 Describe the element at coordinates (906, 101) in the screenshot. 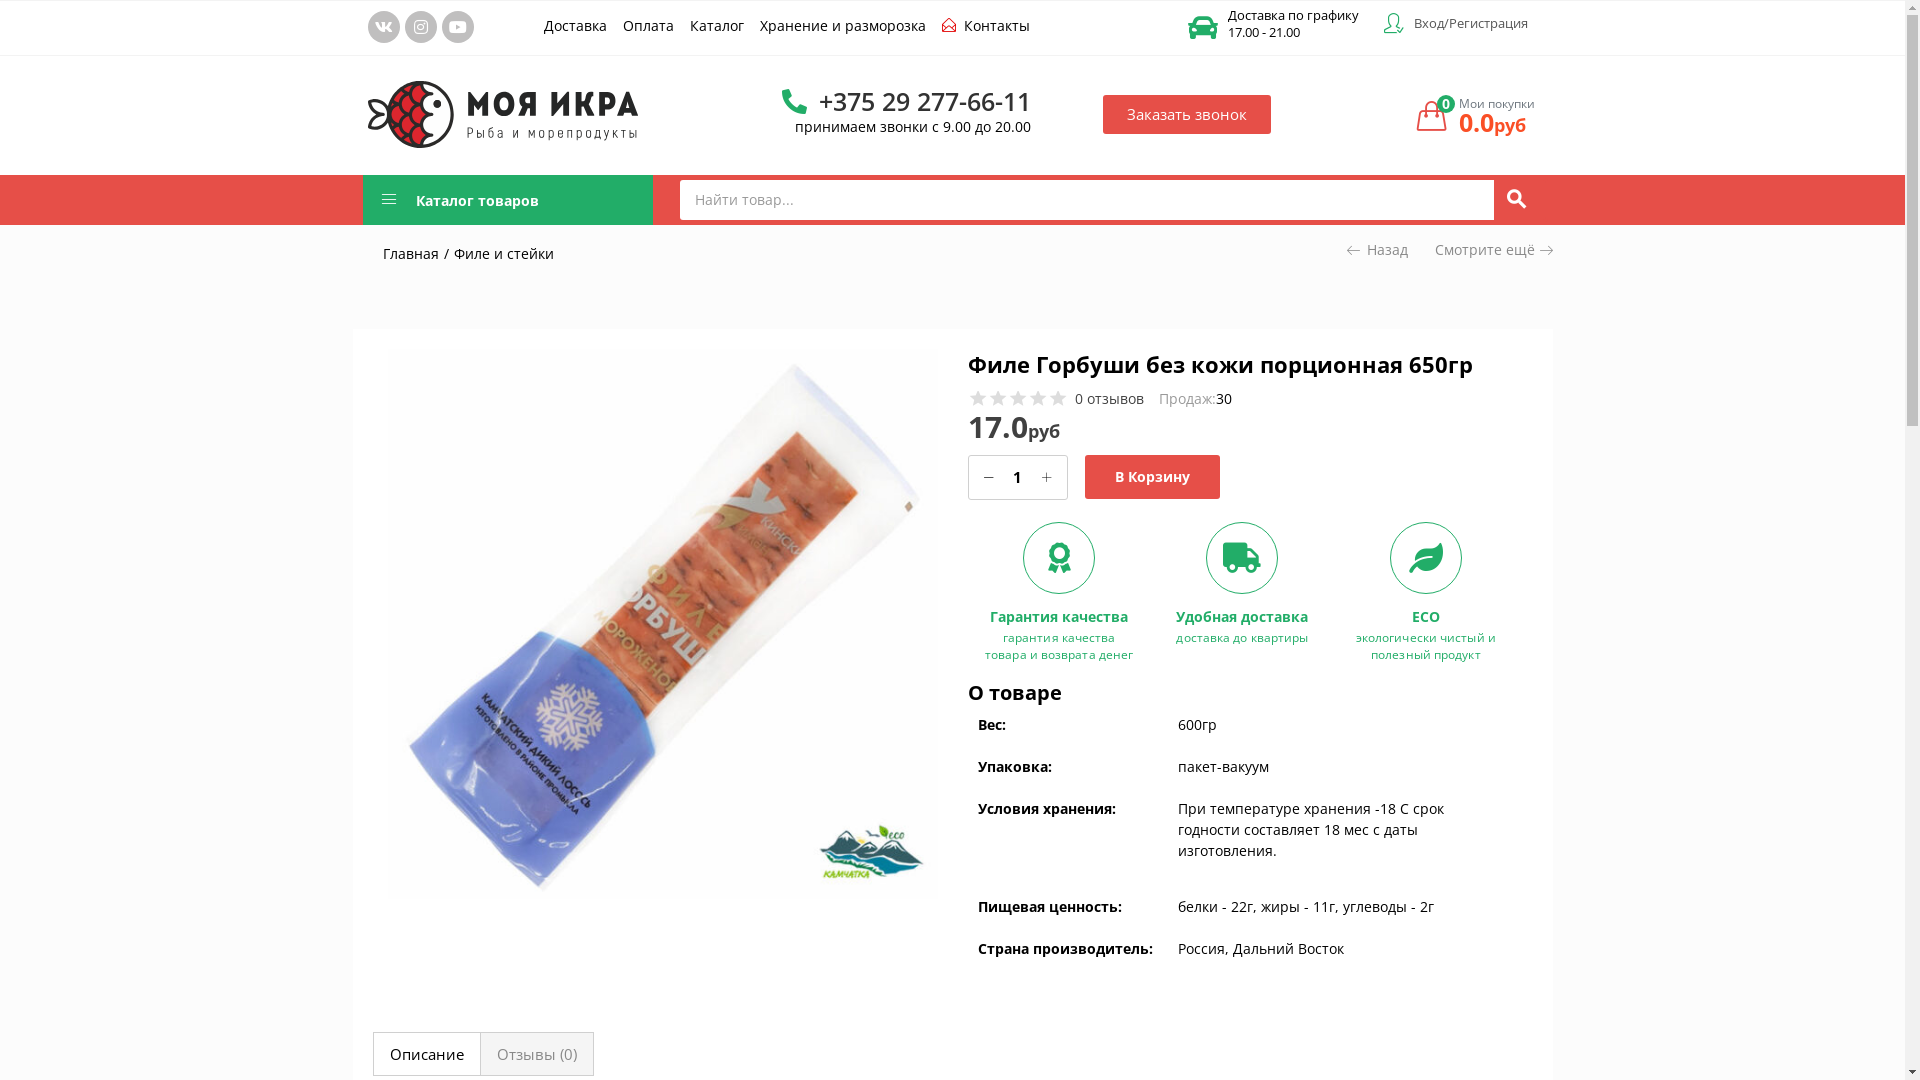

I see `+375 29 277-66-11` at that location.